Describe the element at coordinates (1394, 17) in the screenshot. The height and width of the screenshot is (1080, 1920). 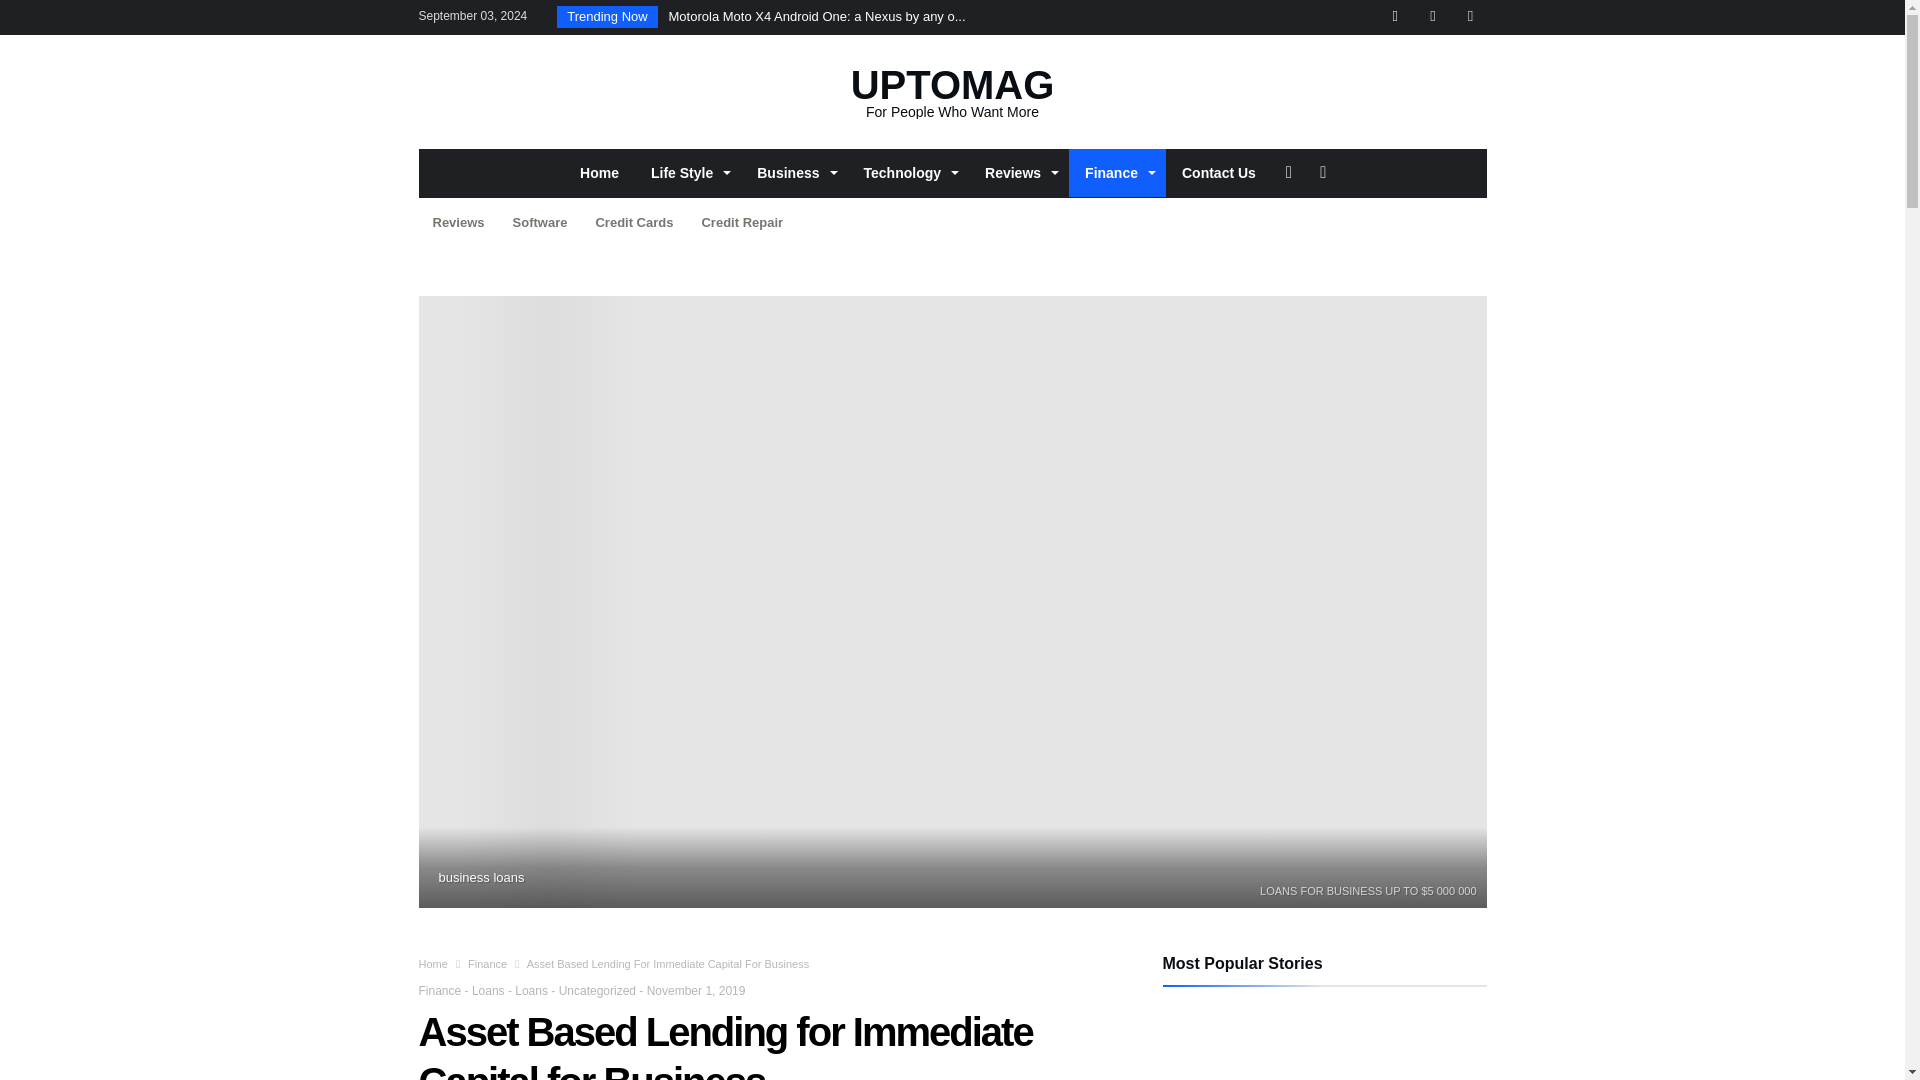
I see `Twitter` at that location.